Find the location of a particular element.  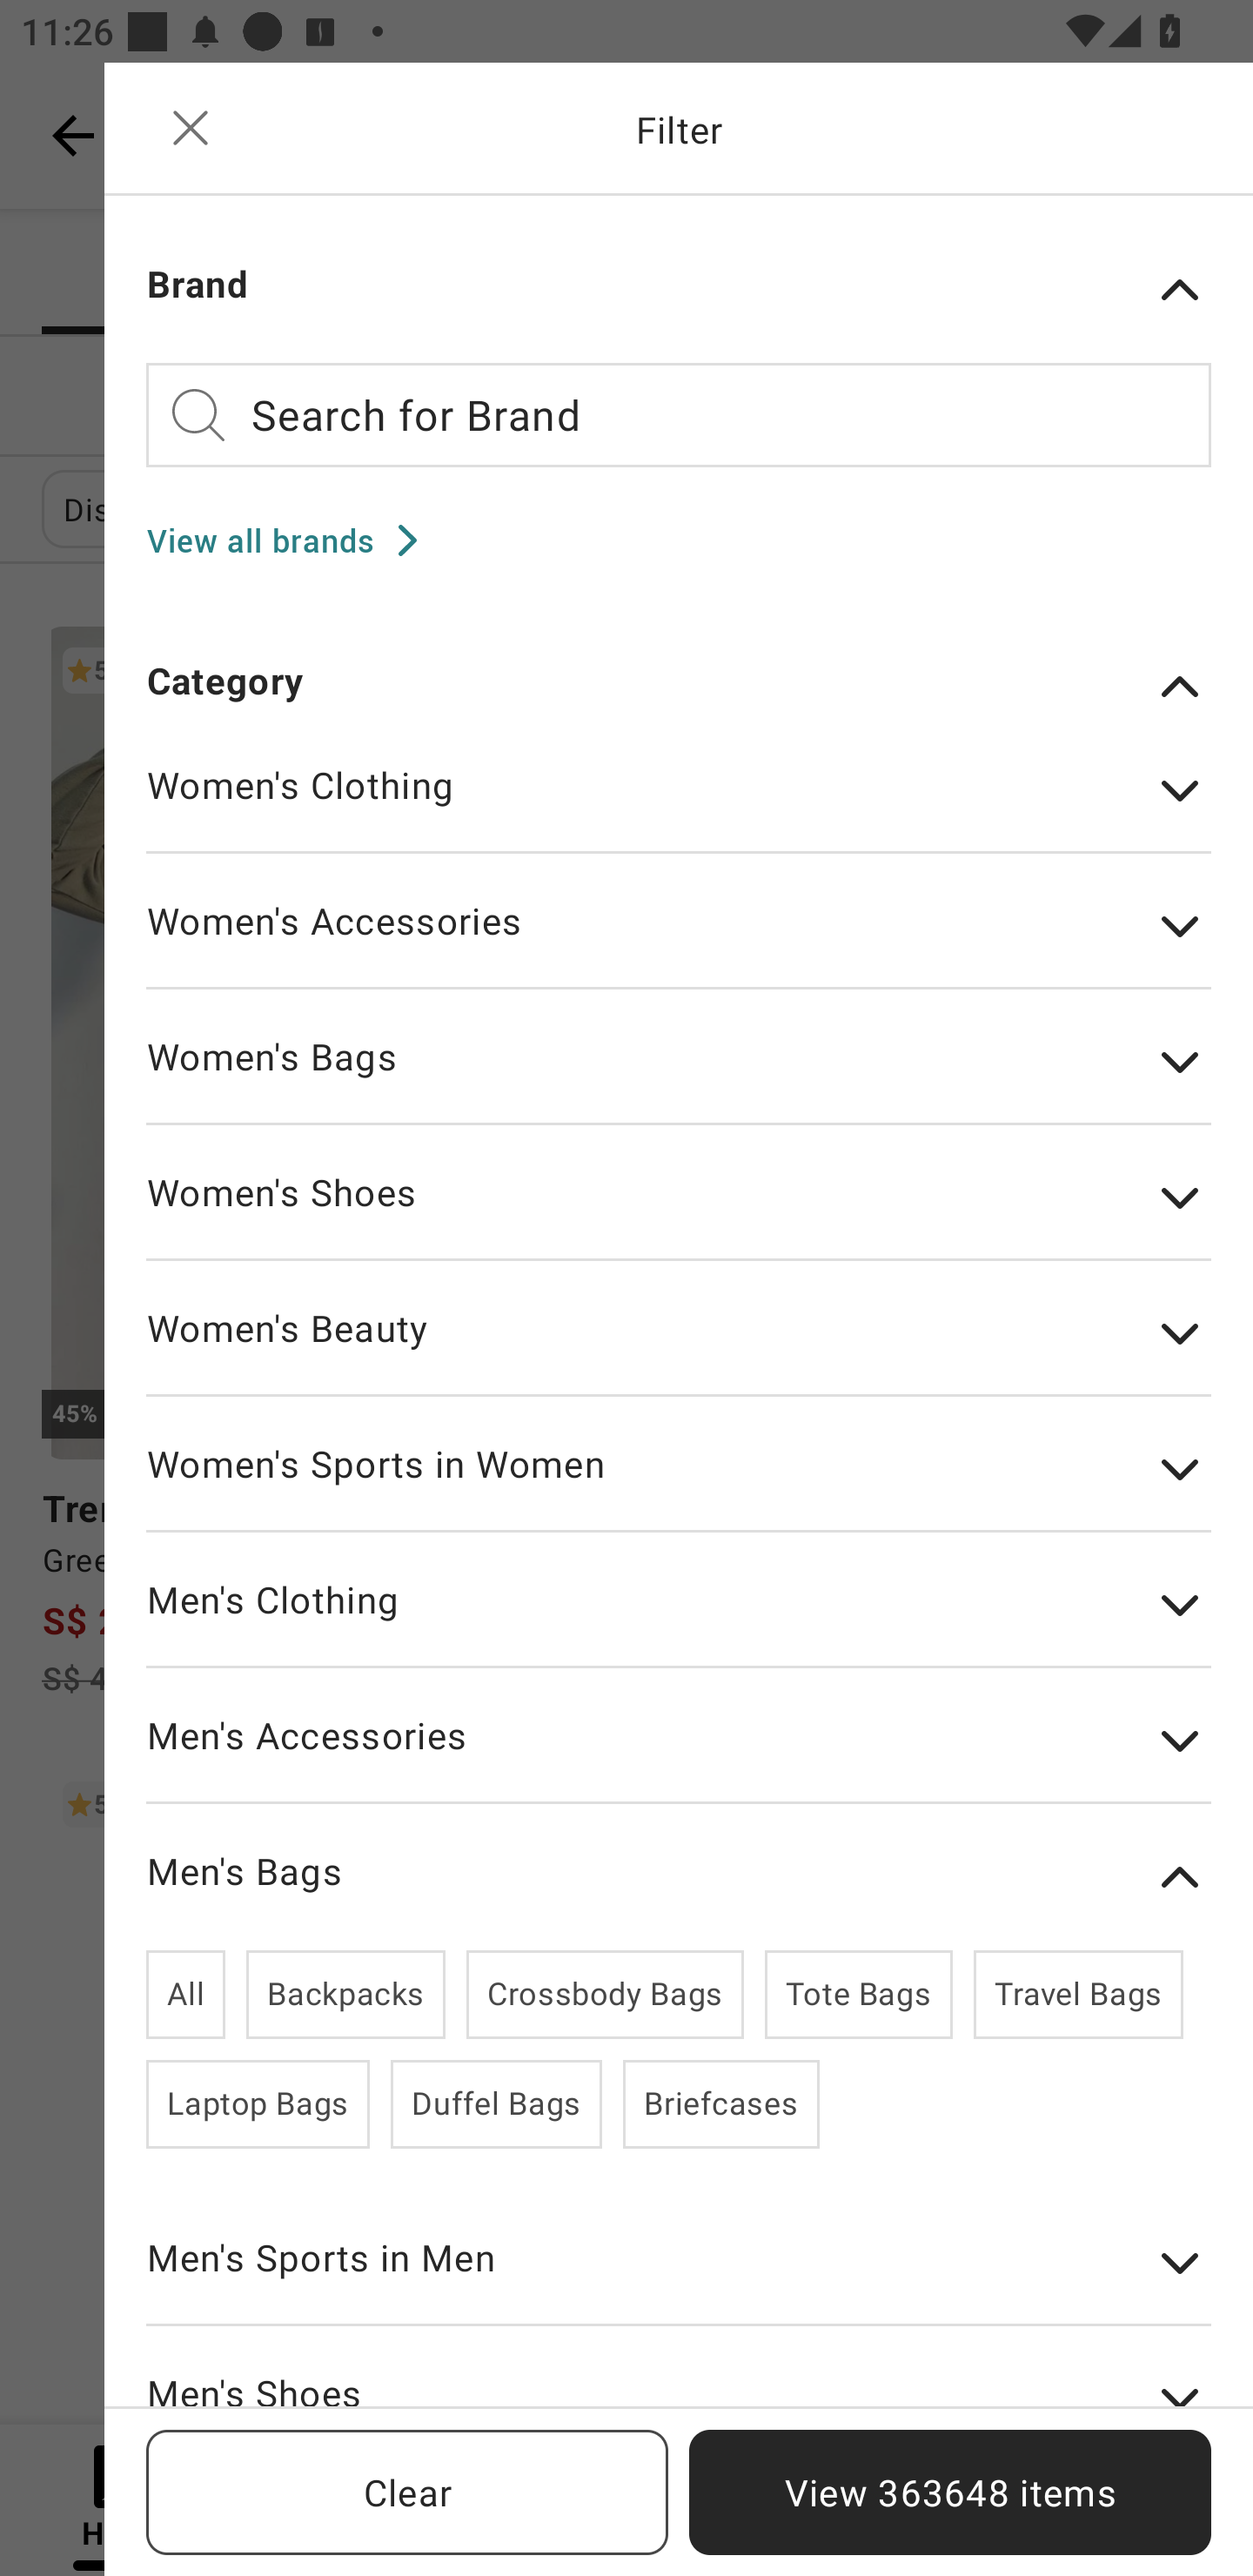

Men's Clothing is located at coordinates (679, 1621).